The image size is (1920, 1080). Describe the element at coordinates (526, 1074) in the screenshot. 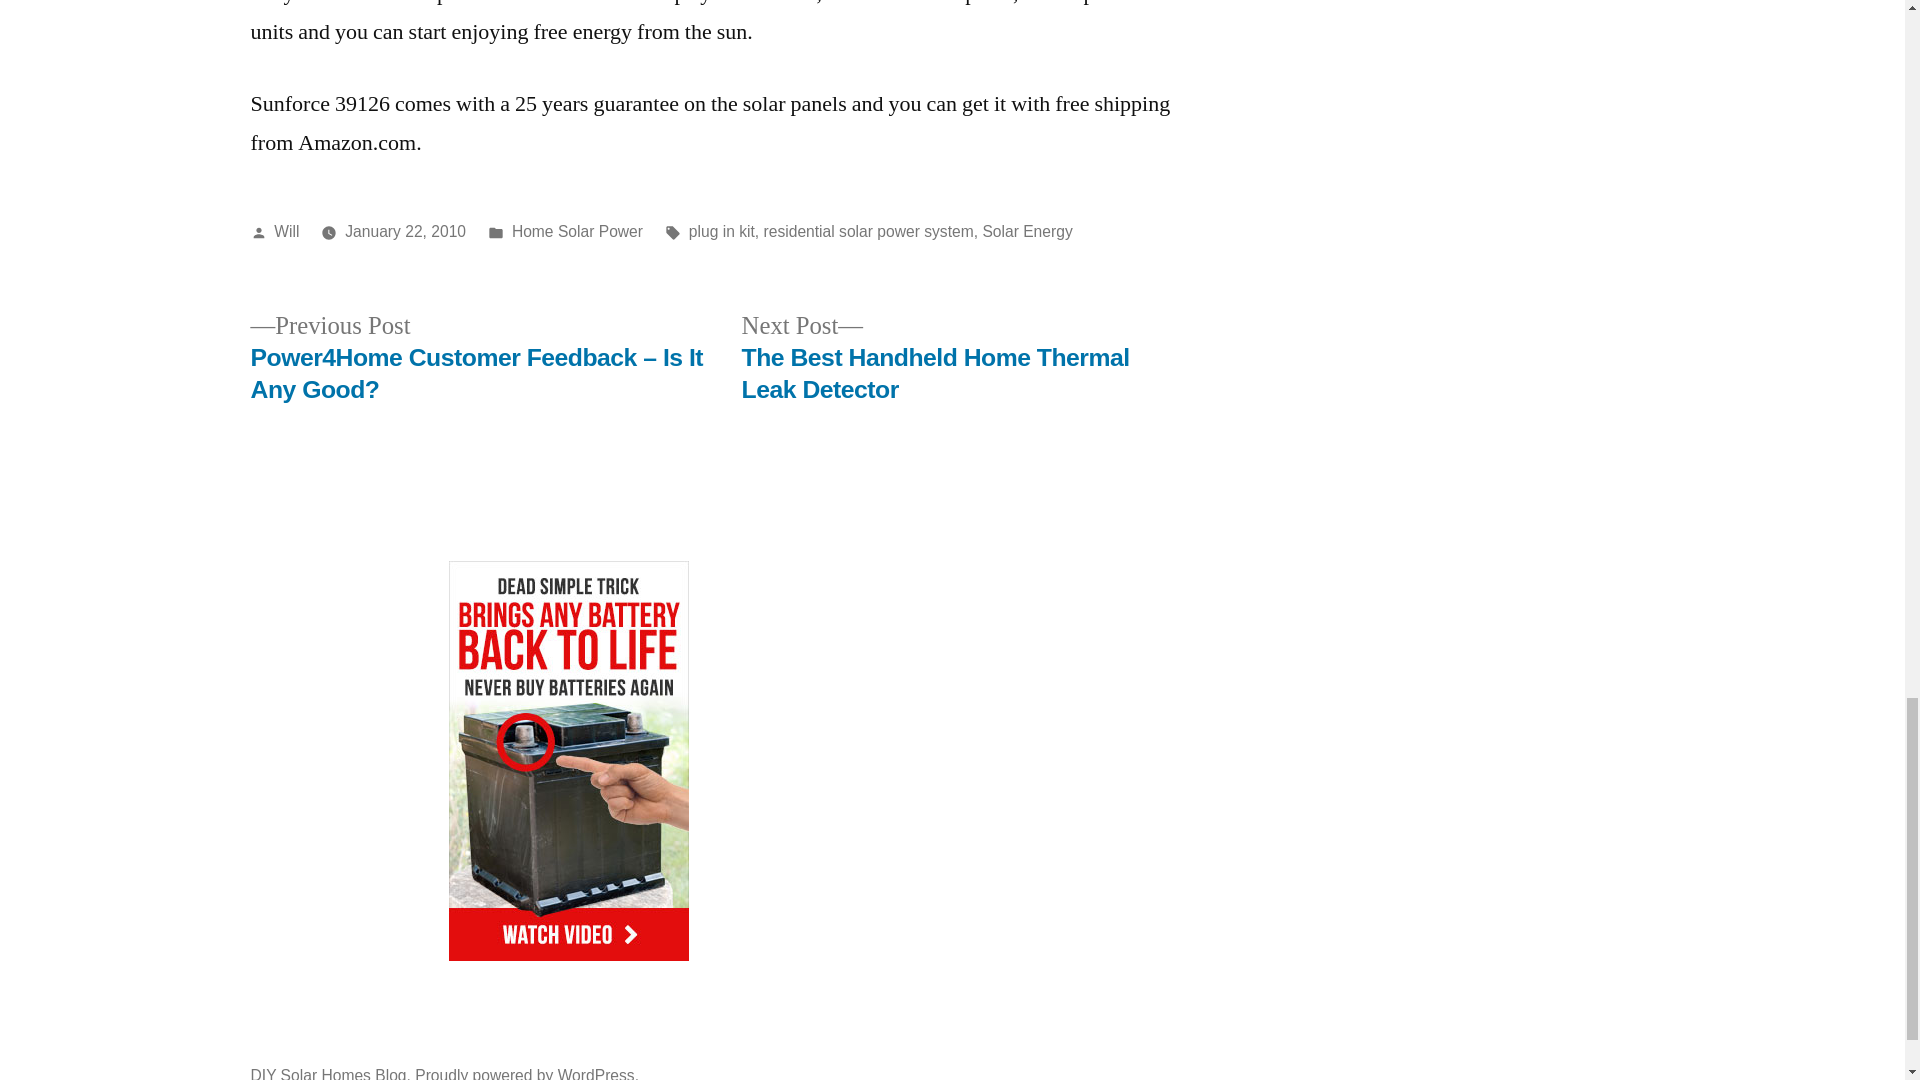

I see `Proudly powered by WordPress.` at that location.